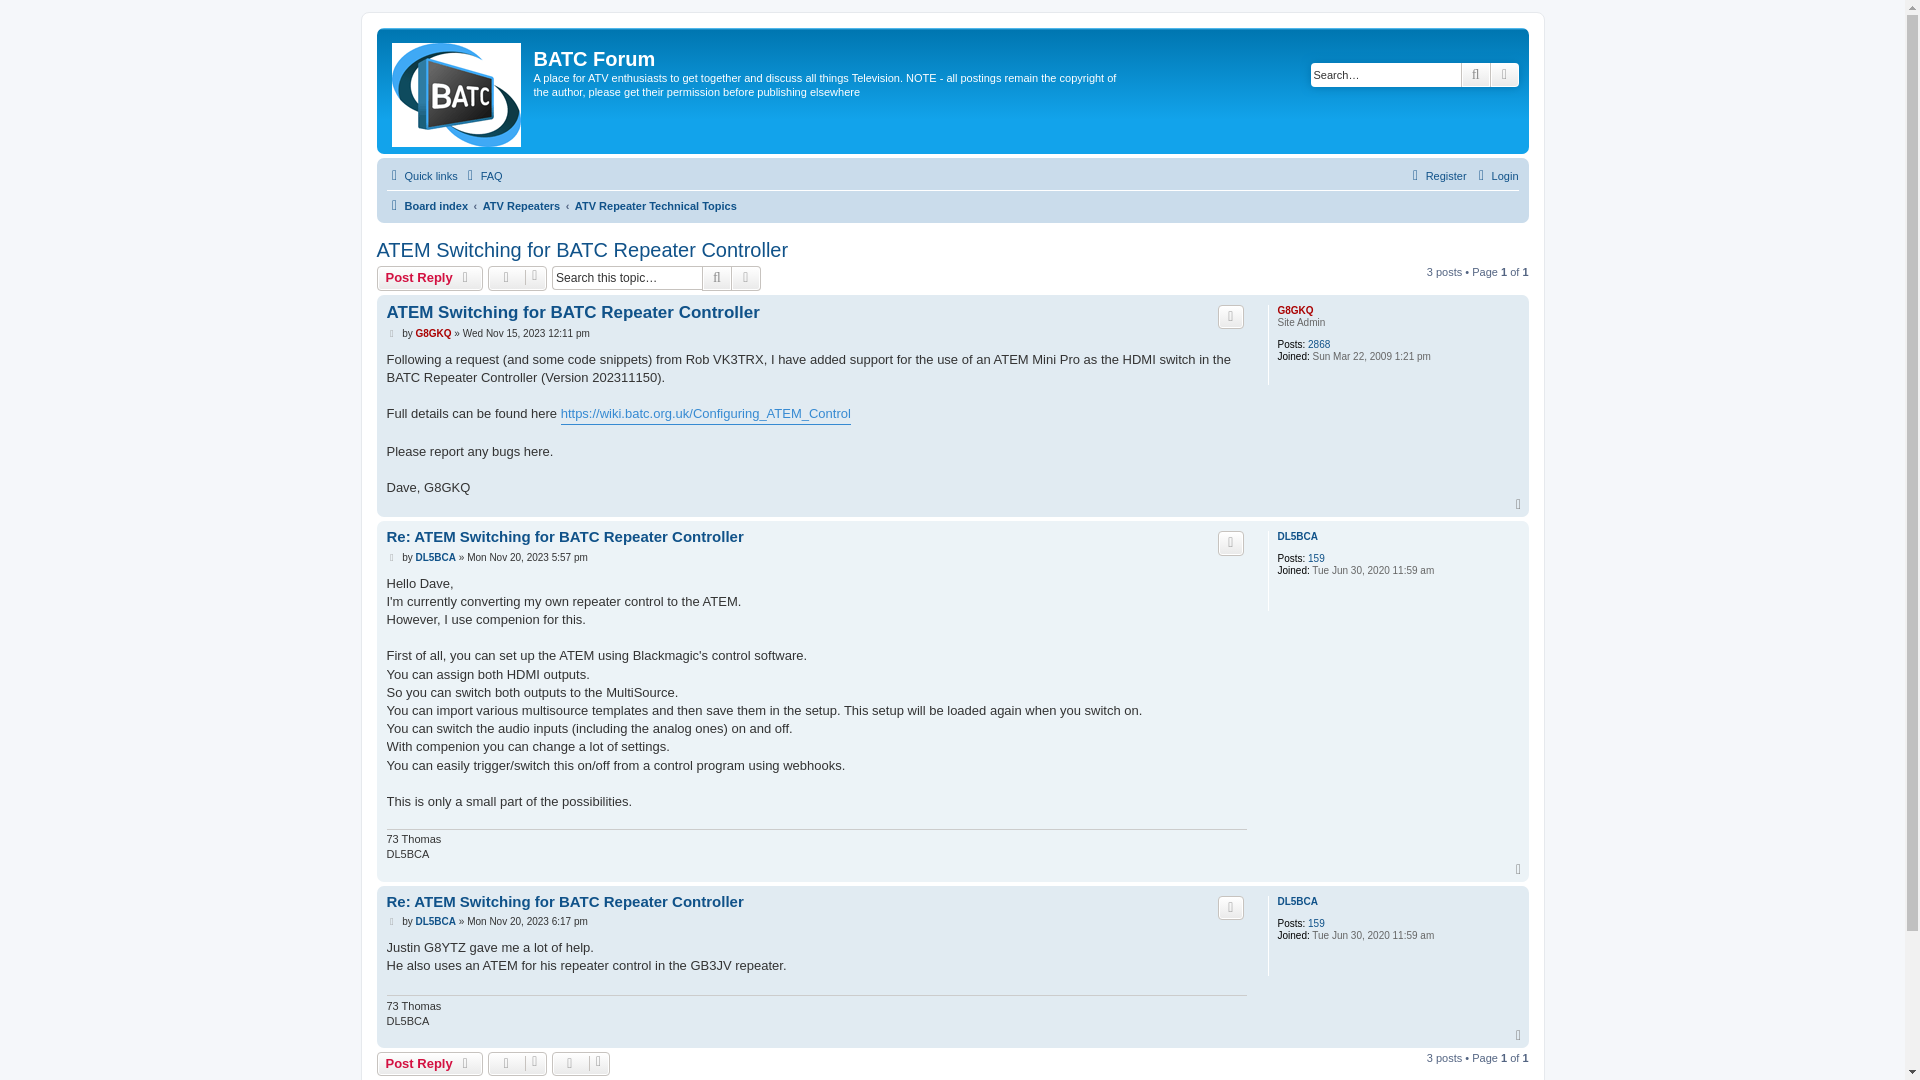 The image size is (1920, 1080). What do you see at coordinates (1316, 558) in the screenshot?
I see `159` at bounding box center [1316, 558].